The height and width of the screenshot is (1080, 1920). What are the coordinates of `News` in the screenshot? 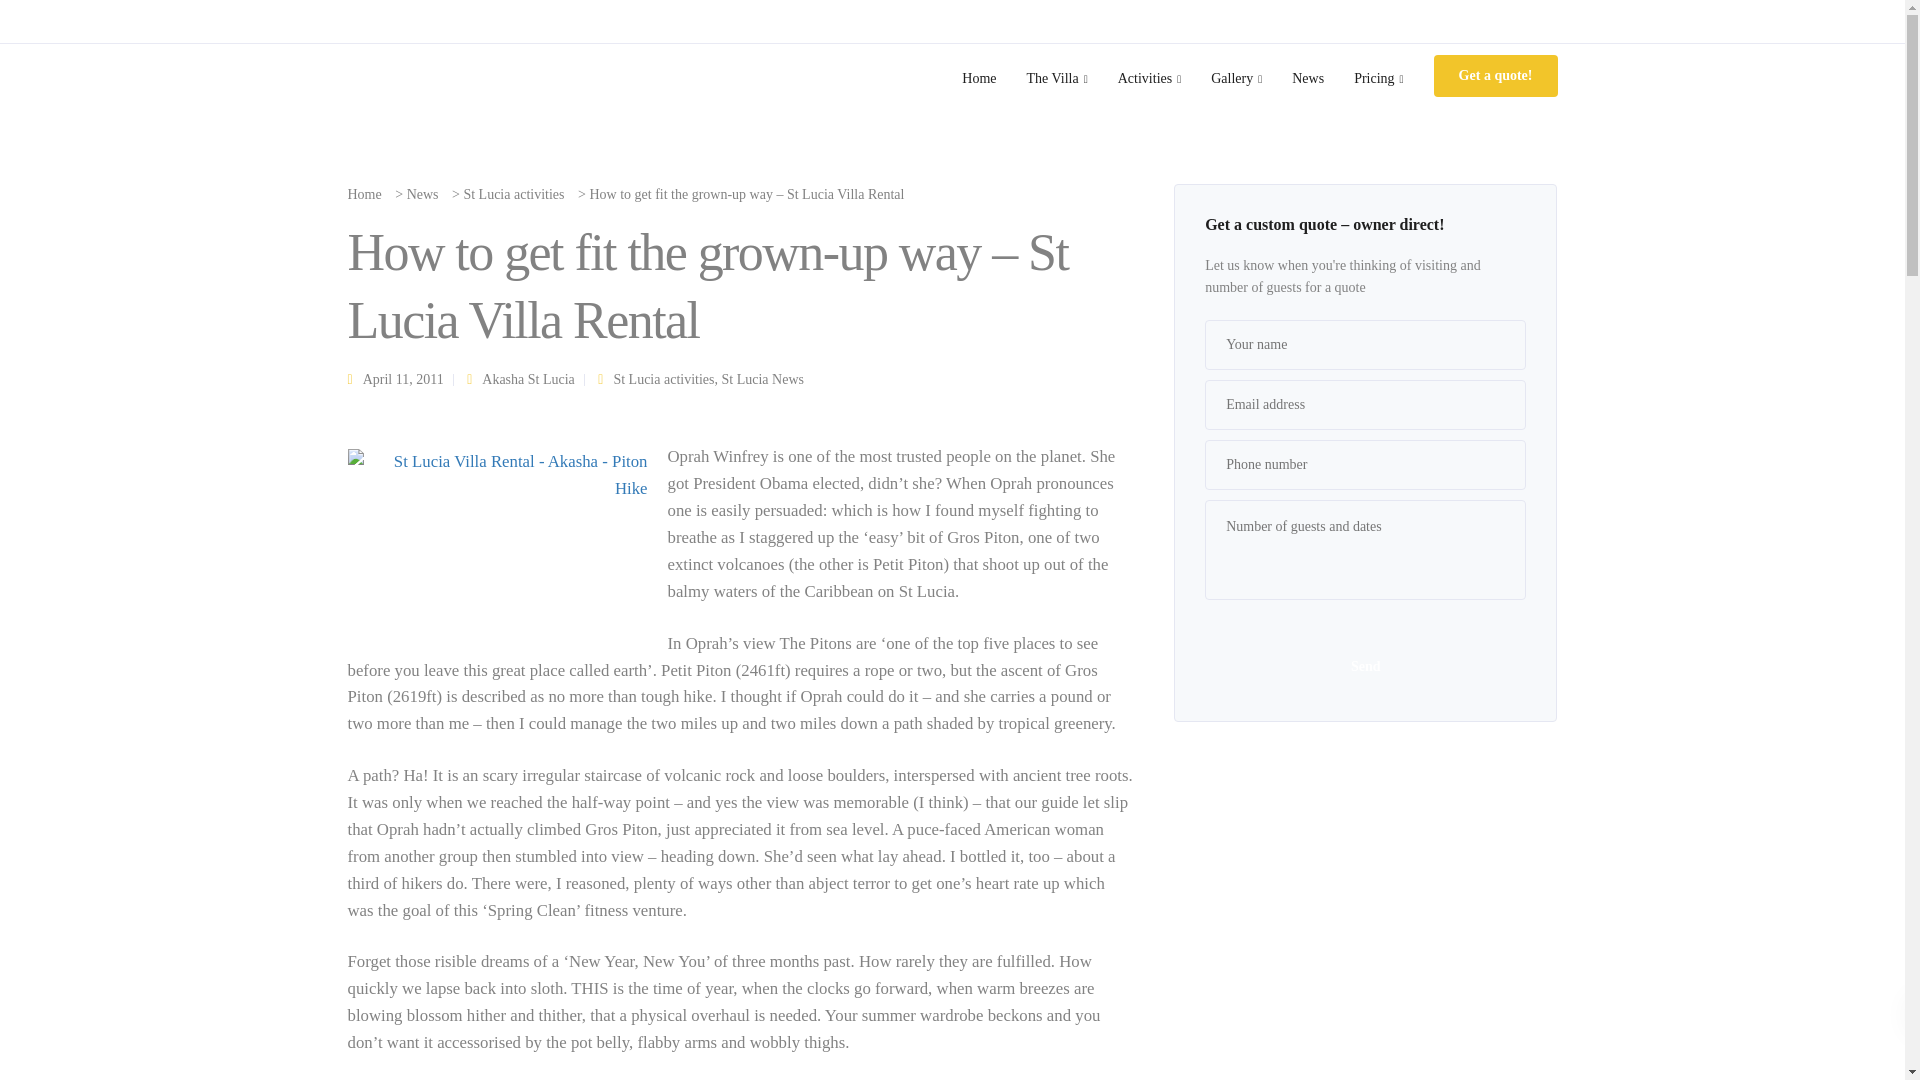 It's located at (1307, 78).